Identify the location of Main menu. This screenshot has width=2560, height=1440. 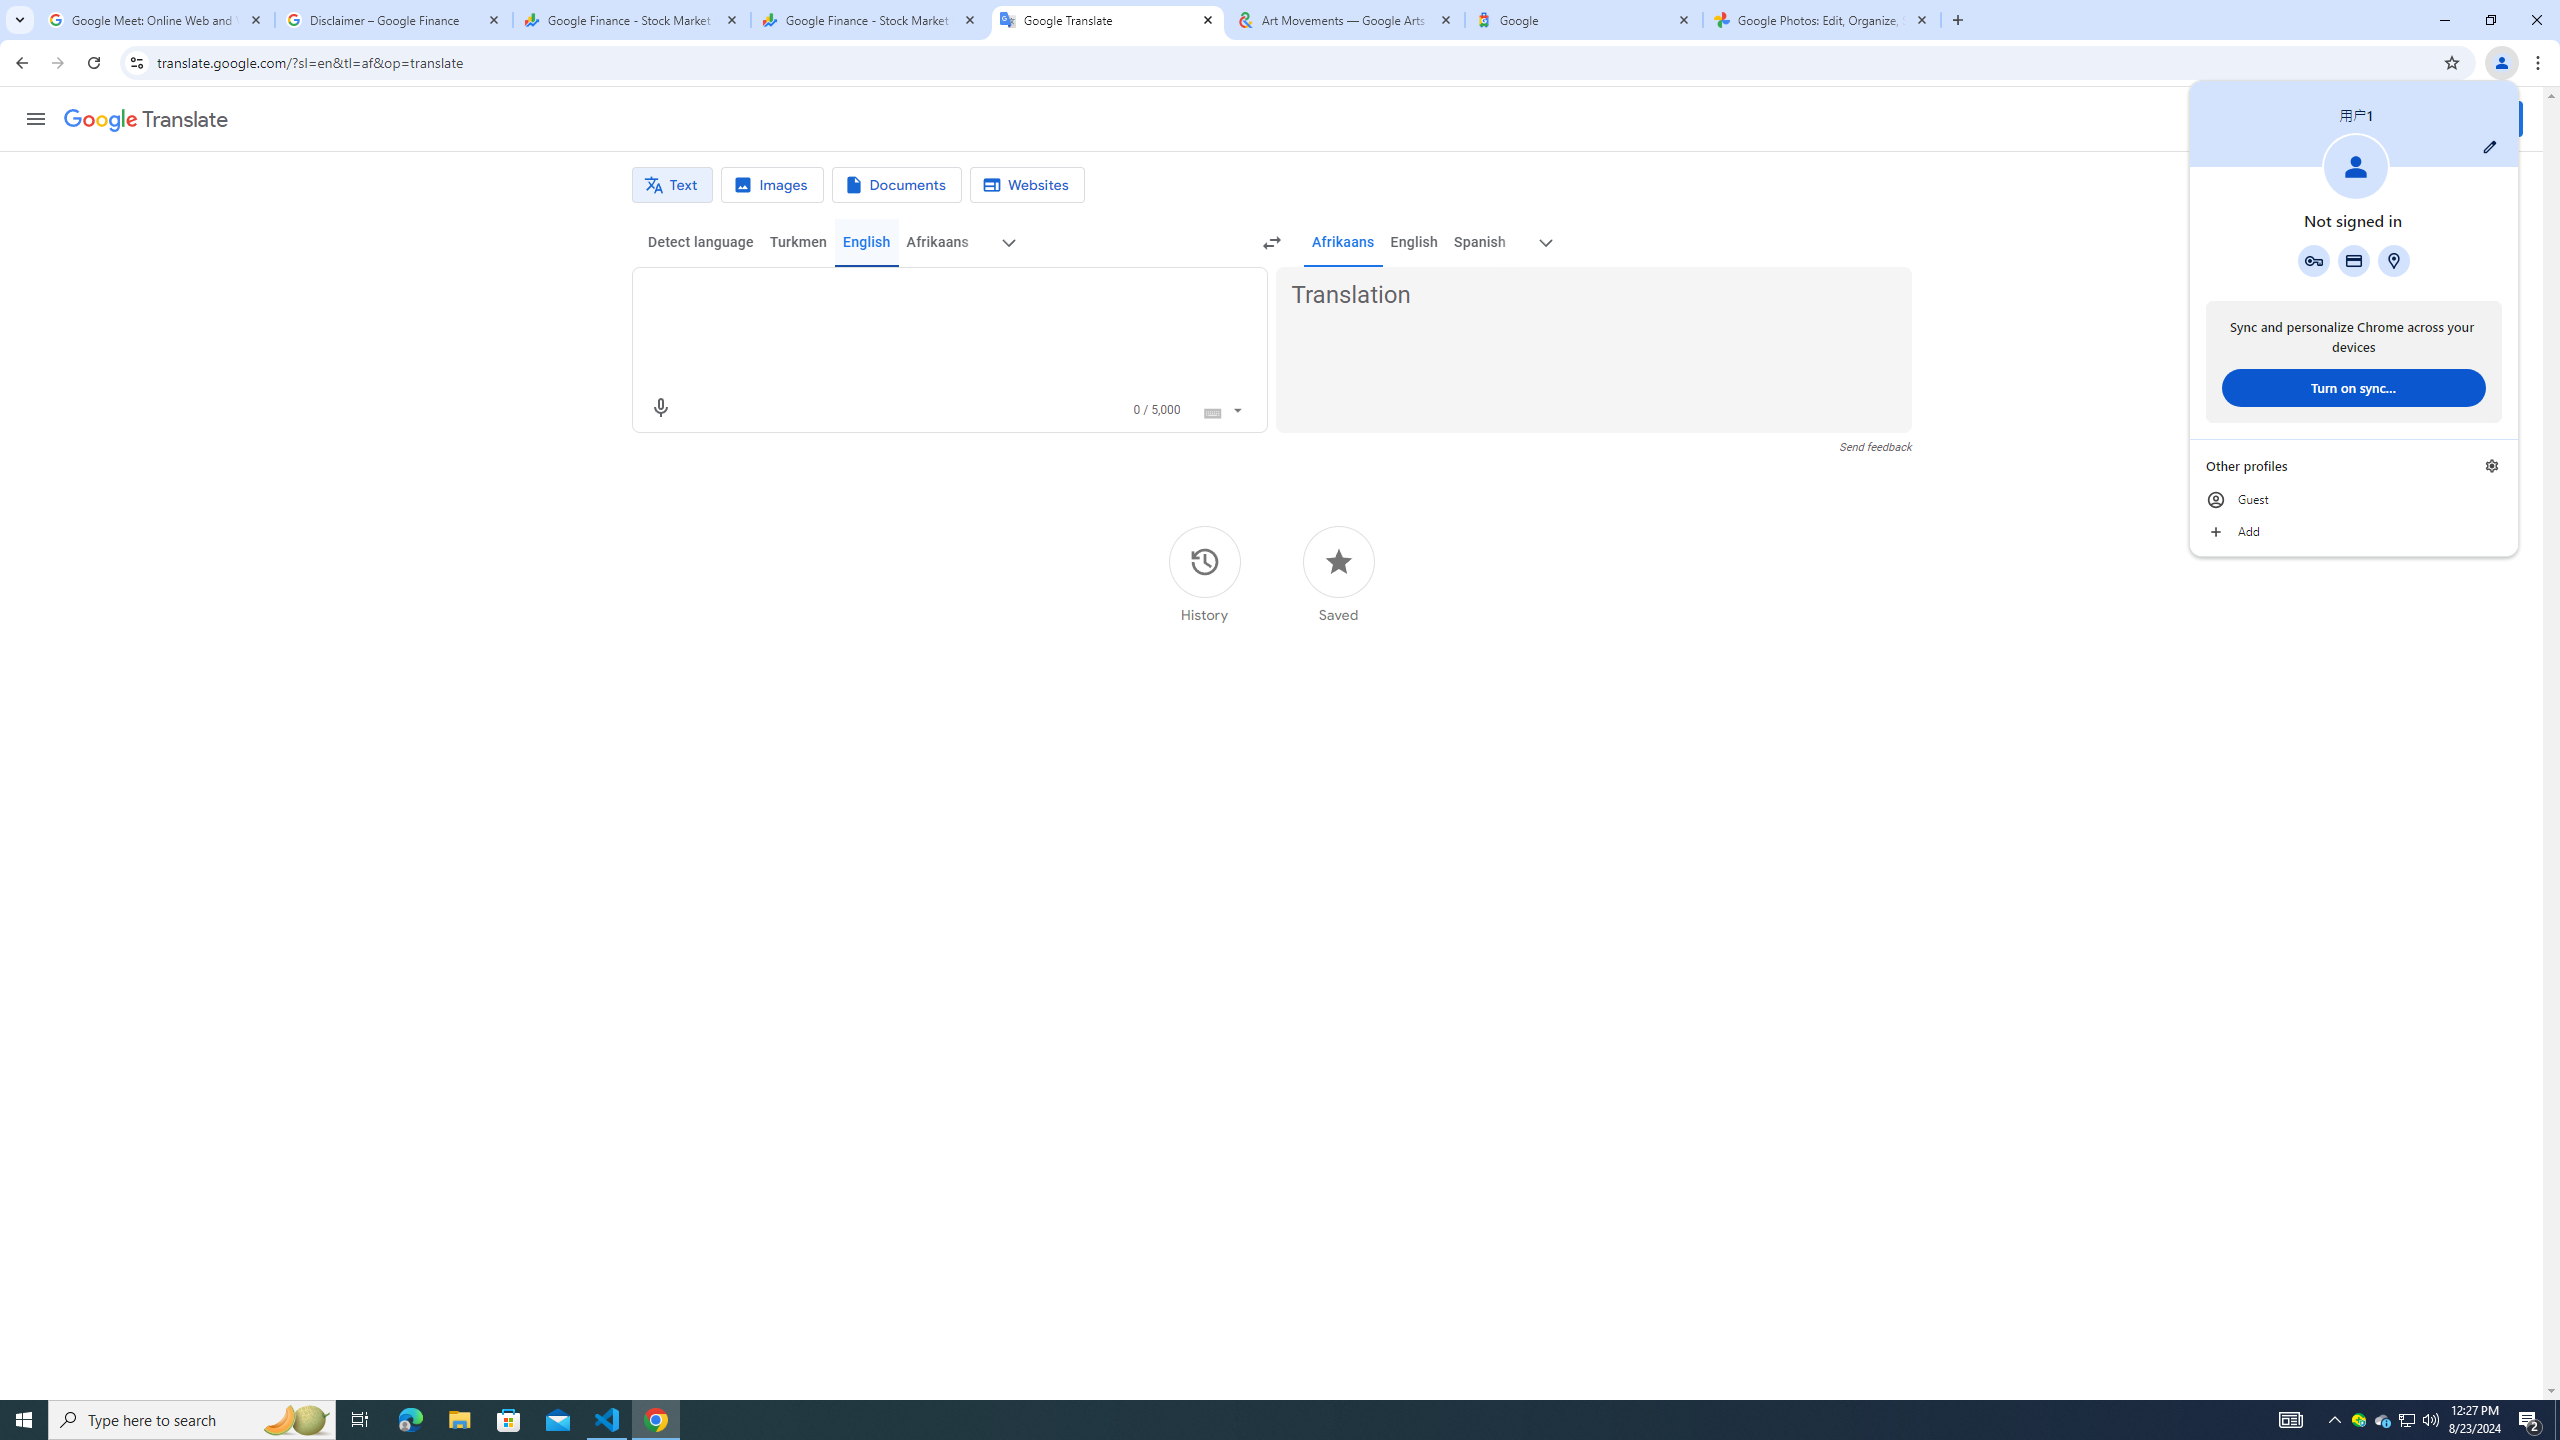
(1237, 408).